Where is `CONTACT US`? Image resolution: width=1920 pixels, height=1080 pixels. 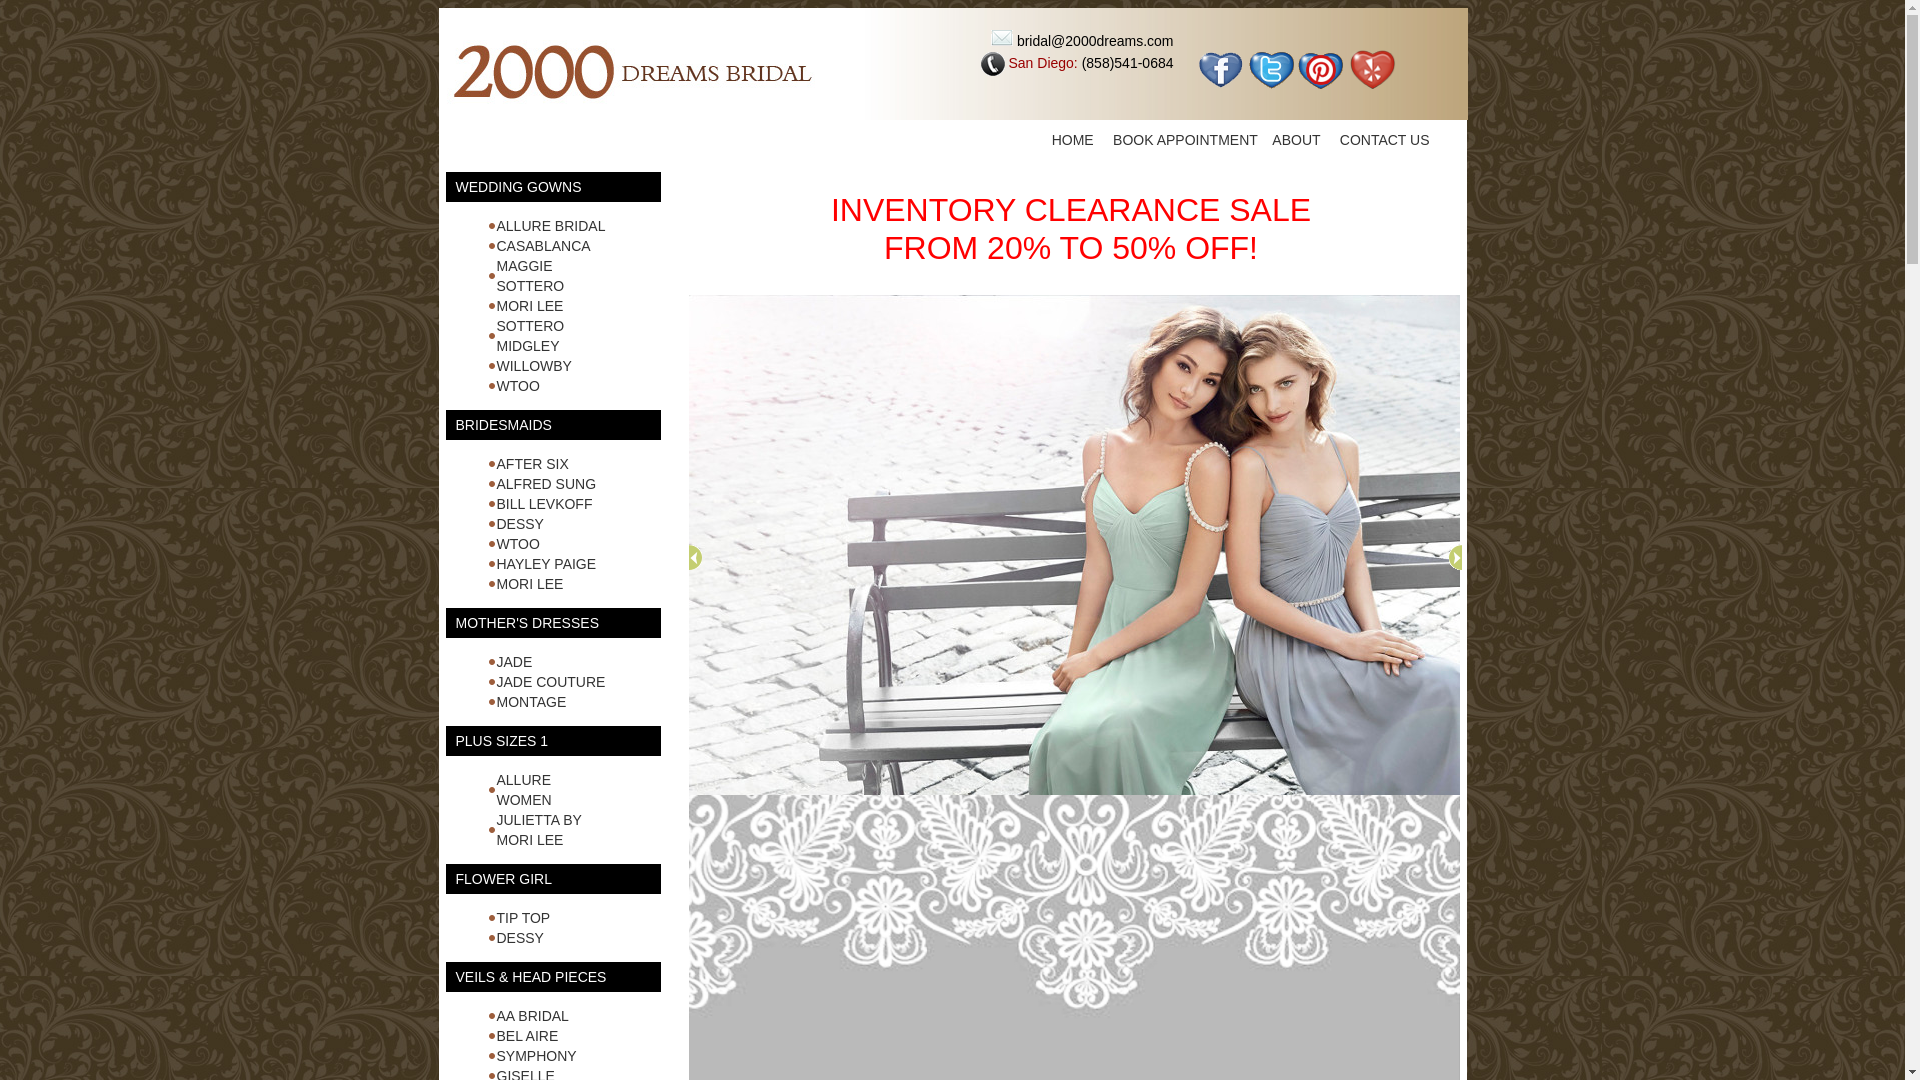 CONTACT US is located at coordinates (1385, 140).